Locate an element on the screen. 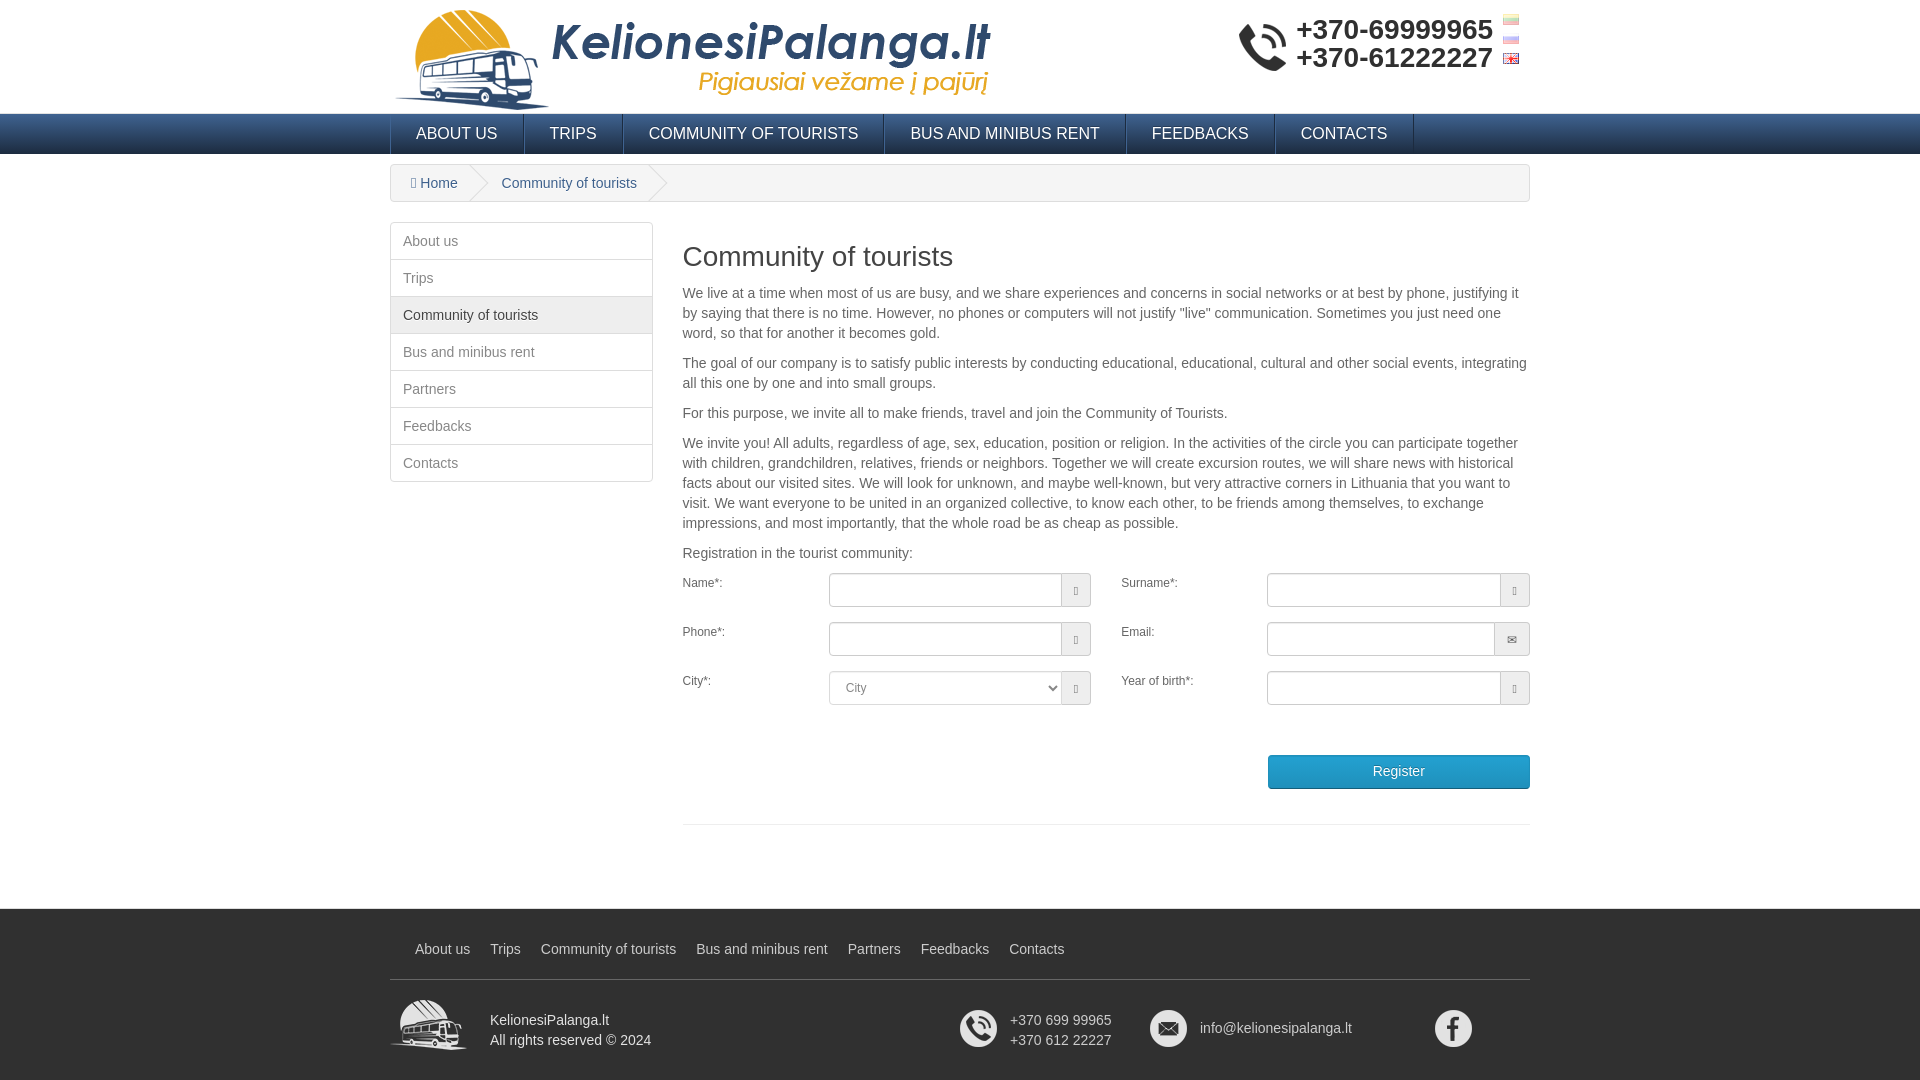  ABOUT US is located at coordinates (456, 134).